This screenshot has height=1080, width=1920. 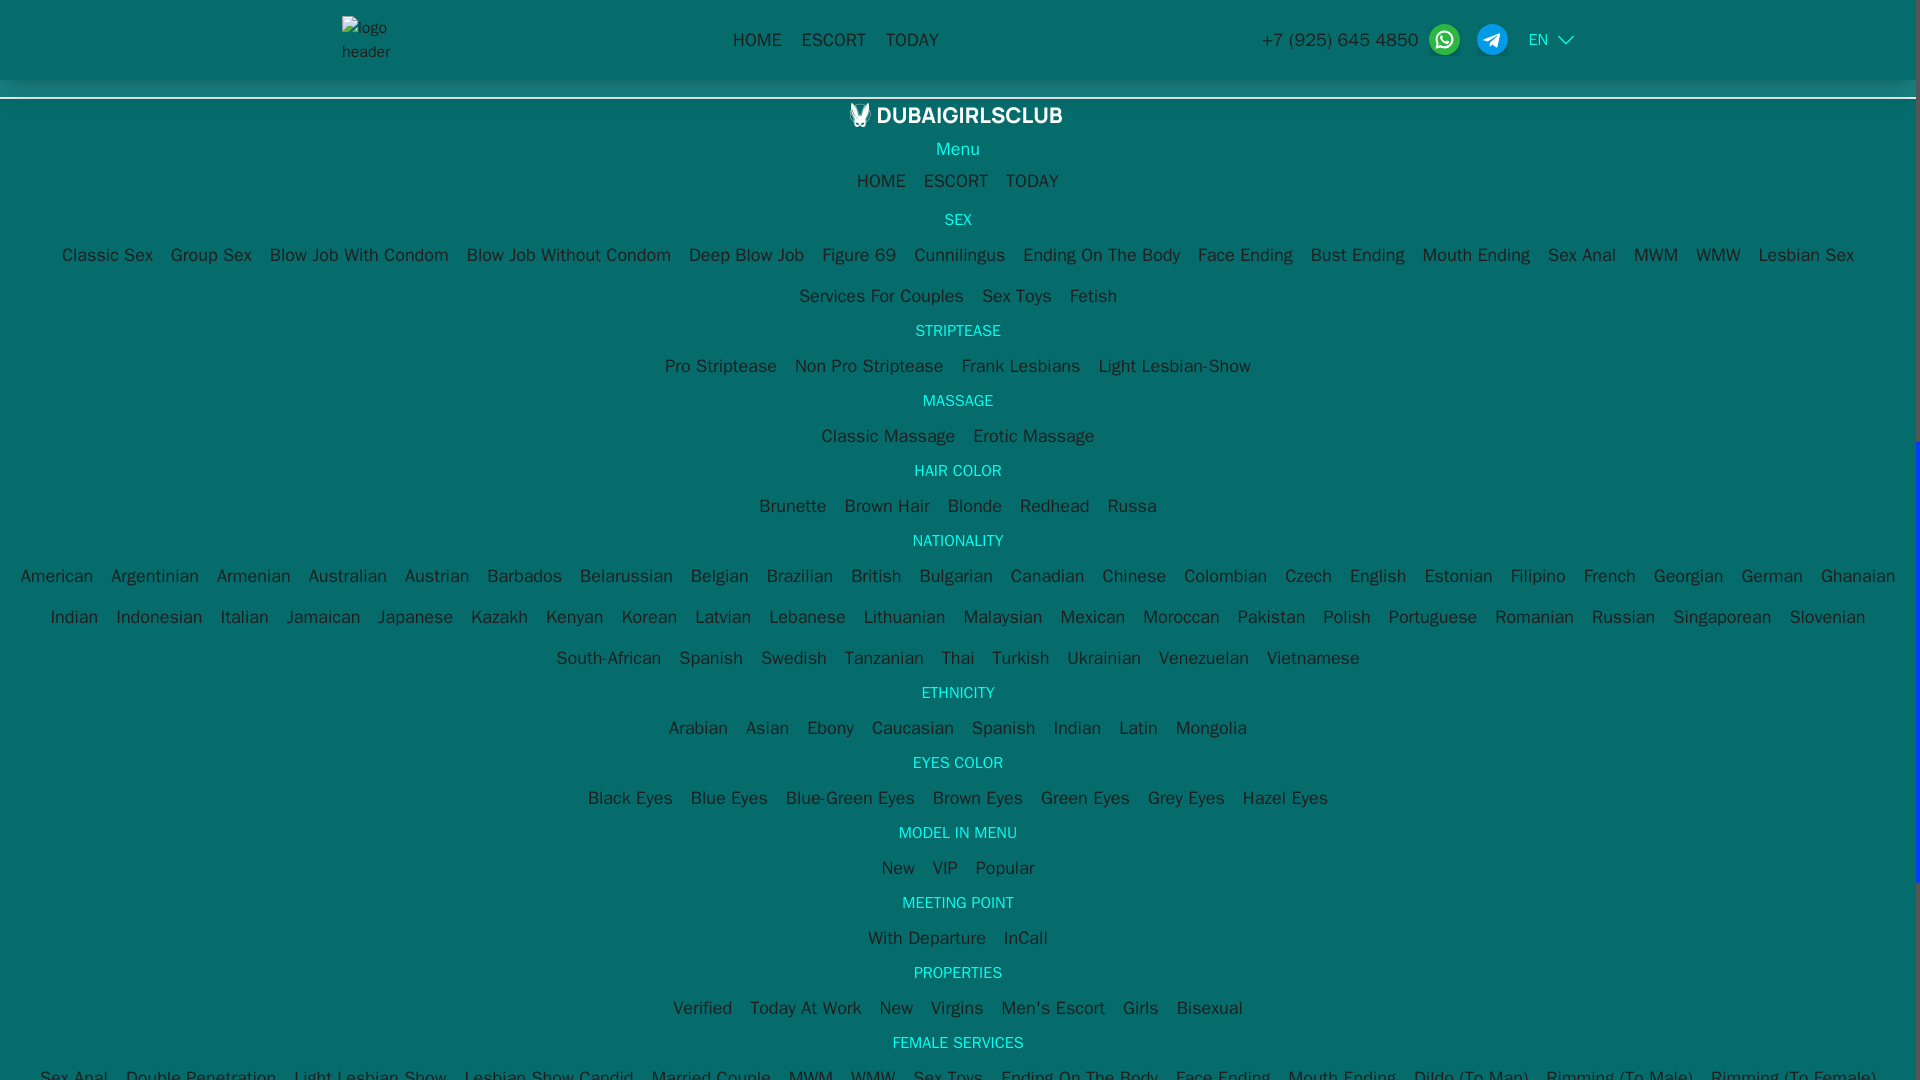 I want to click on Non Pro Striptease, so click(x=868, y=366).